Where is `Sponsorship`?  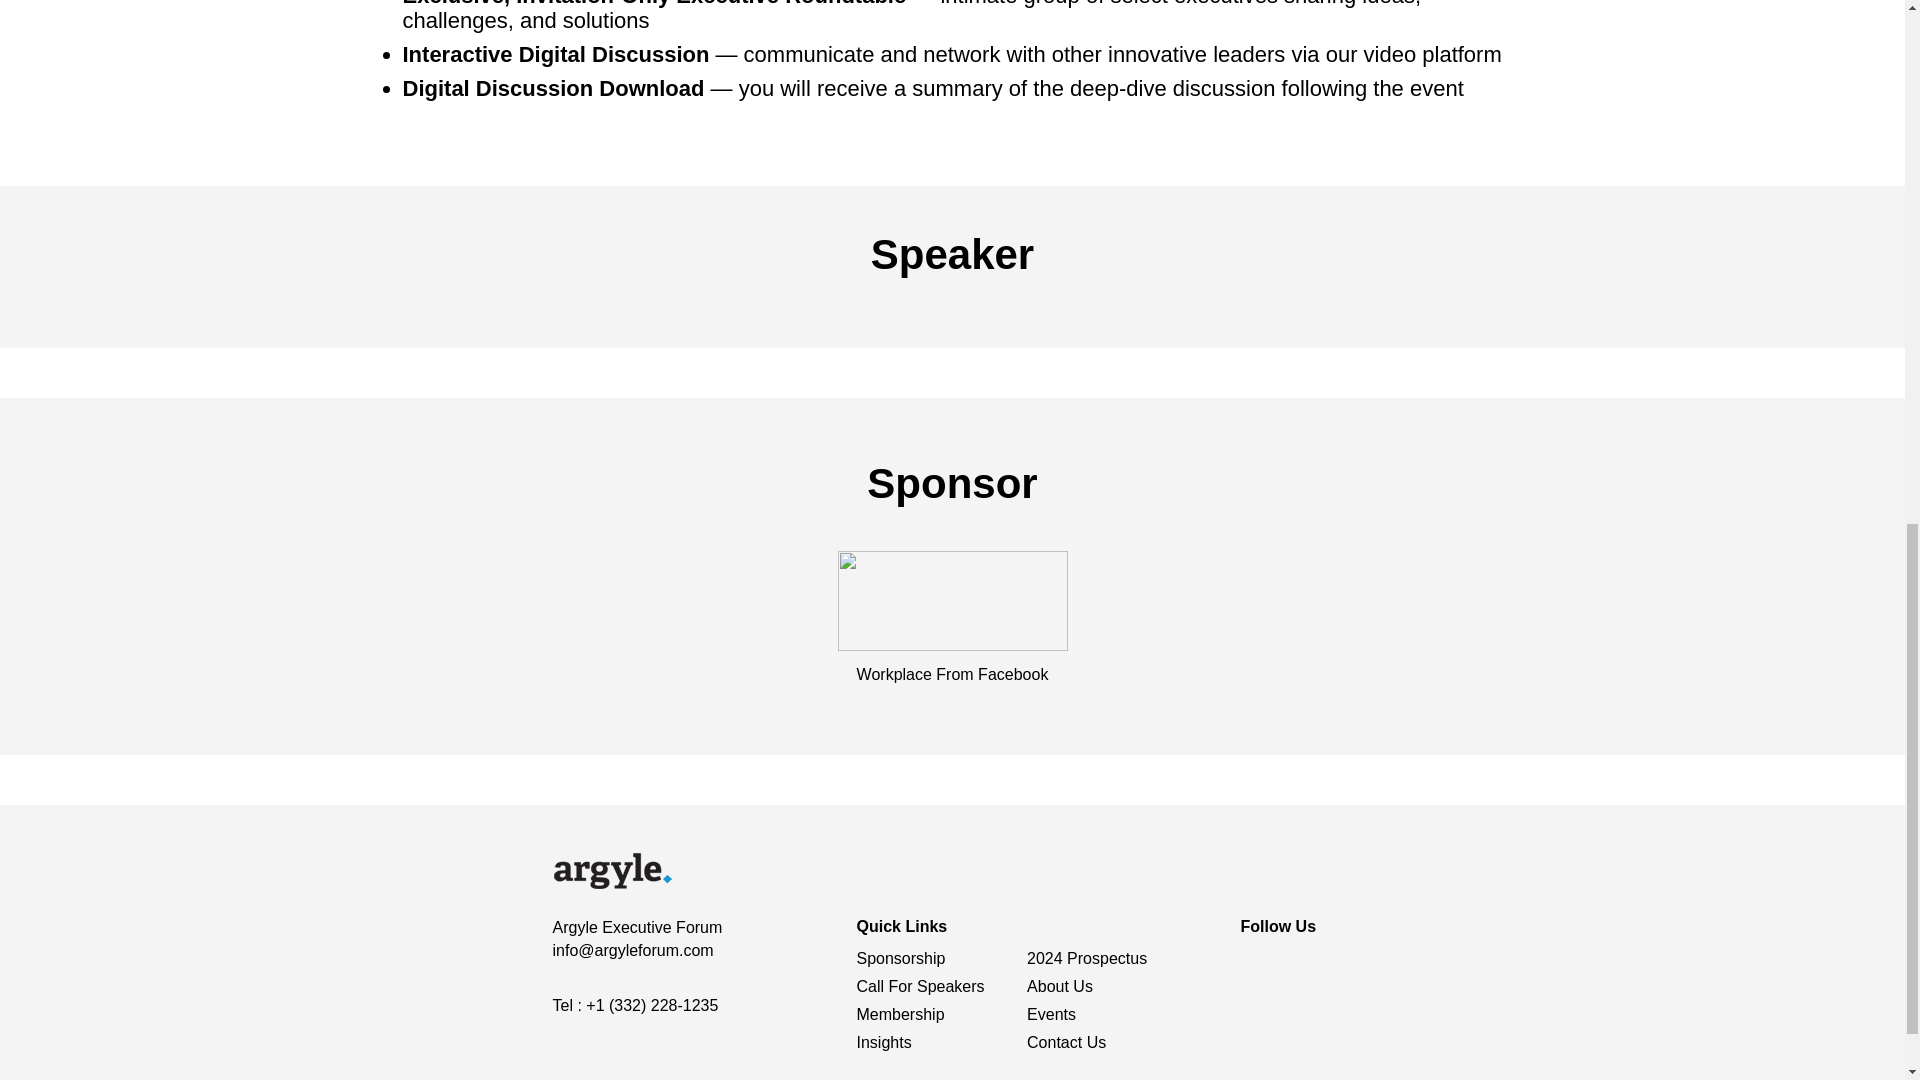 Sponsorship is located at coordinates (900, 958).